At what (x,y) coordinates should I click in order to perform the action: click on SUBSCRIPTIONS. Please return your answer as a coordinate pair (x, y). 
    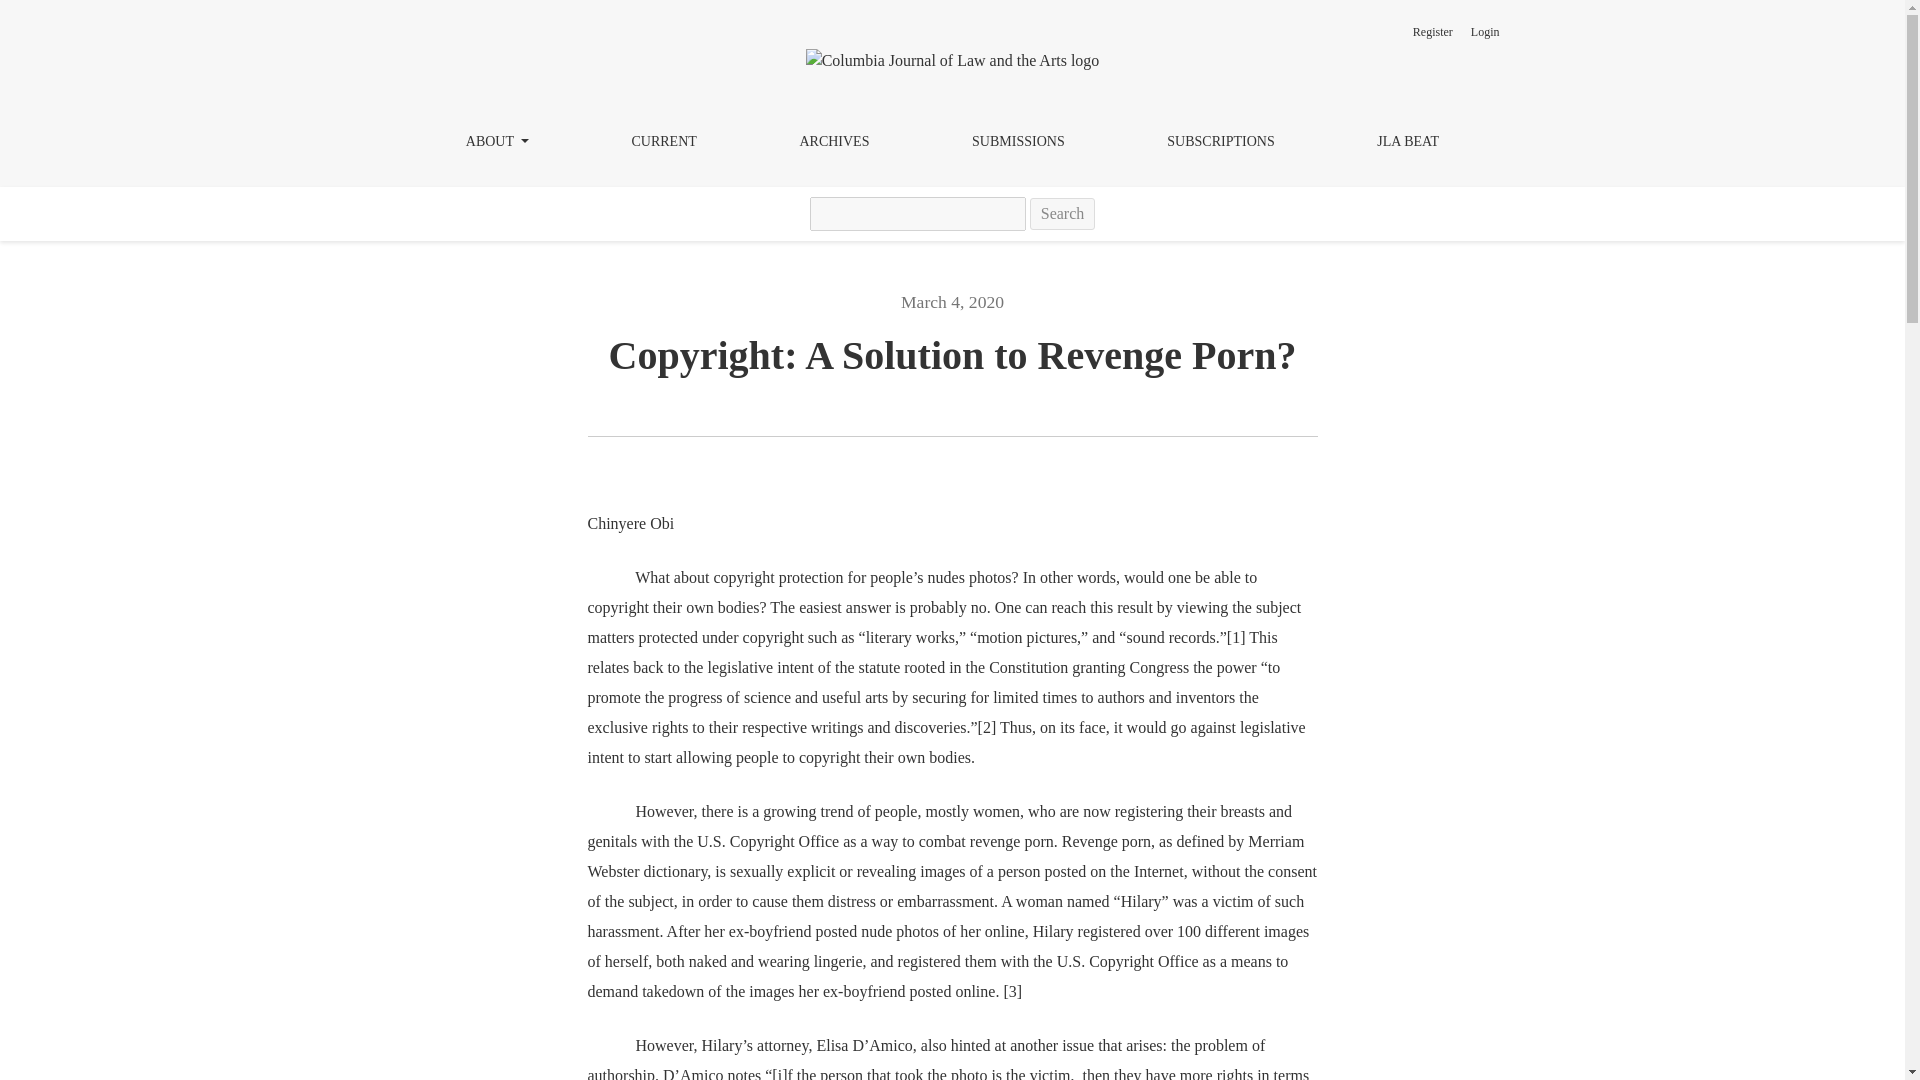
    Looking at the image, I should click on (1220, 142).